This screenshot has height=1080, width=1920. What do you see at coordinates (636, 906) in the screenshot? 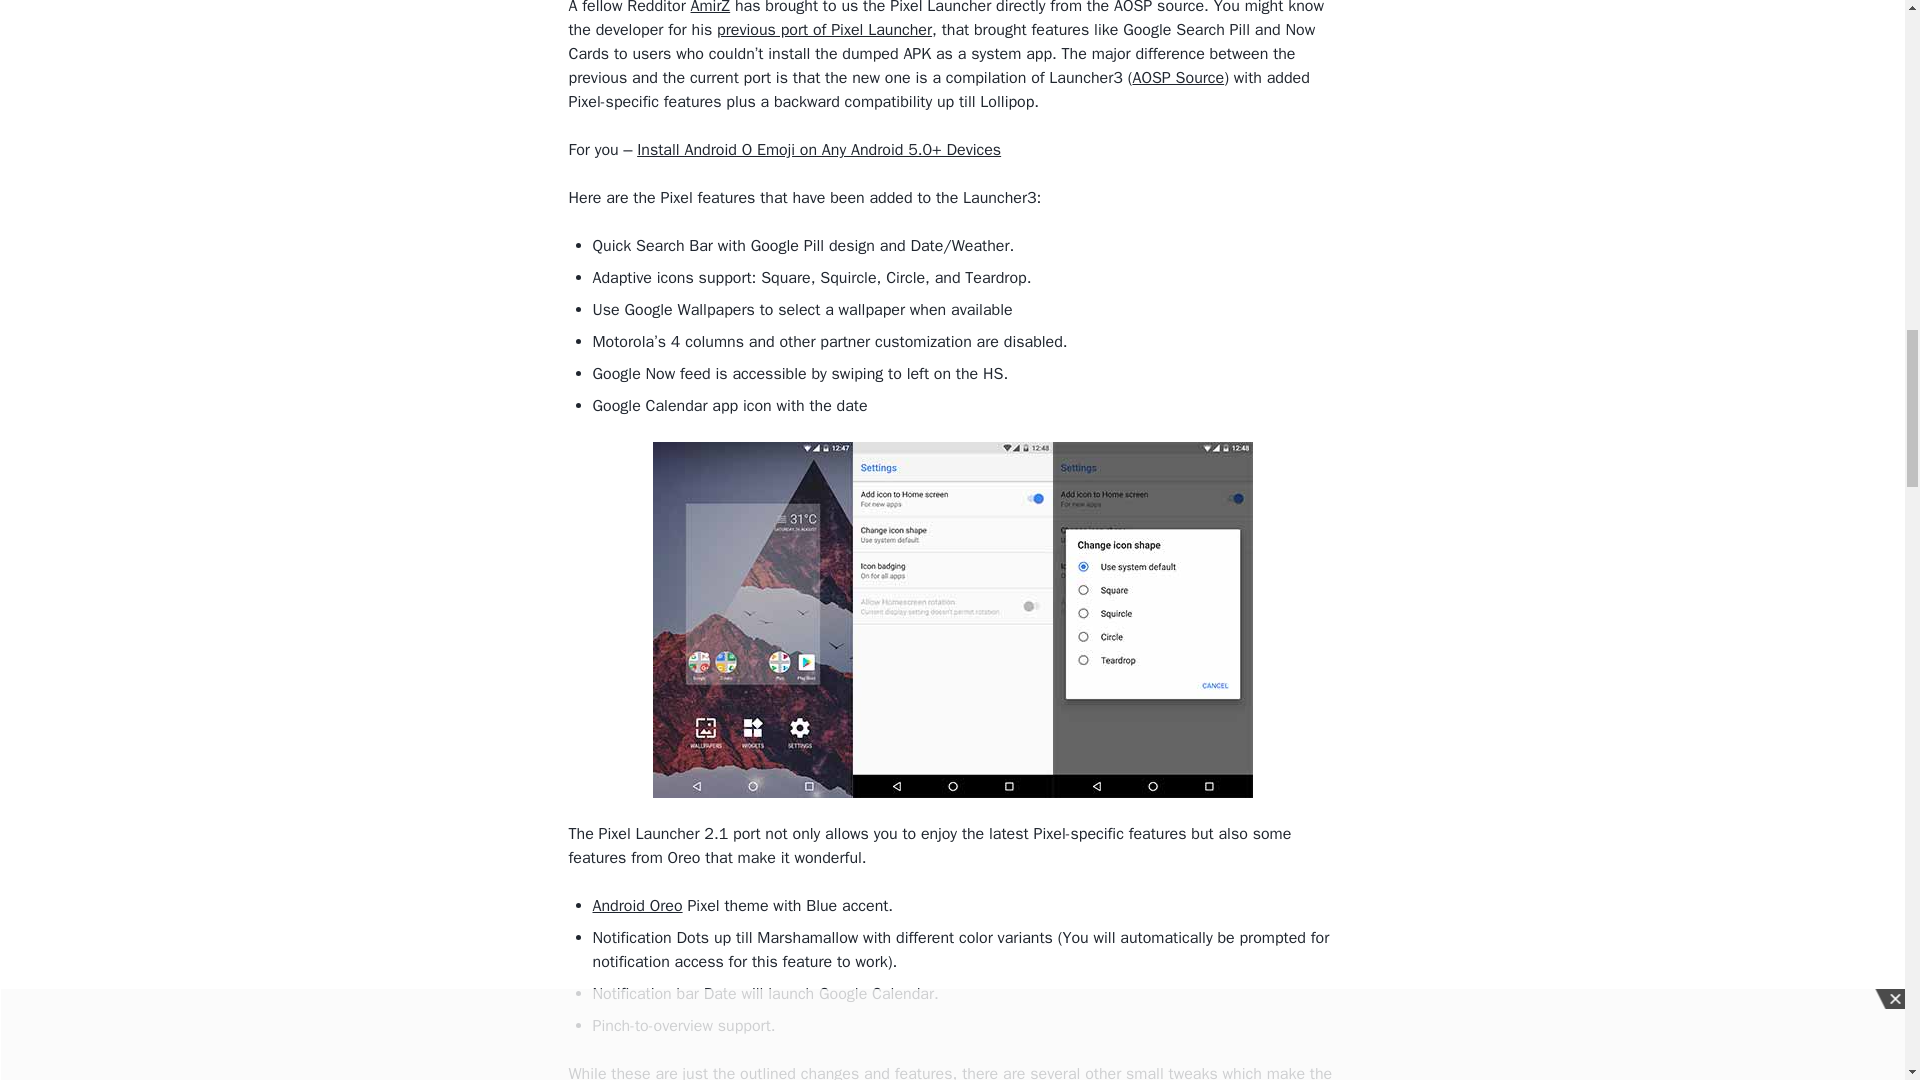
I see `Android Oreo` at bounding box center [636, 906].